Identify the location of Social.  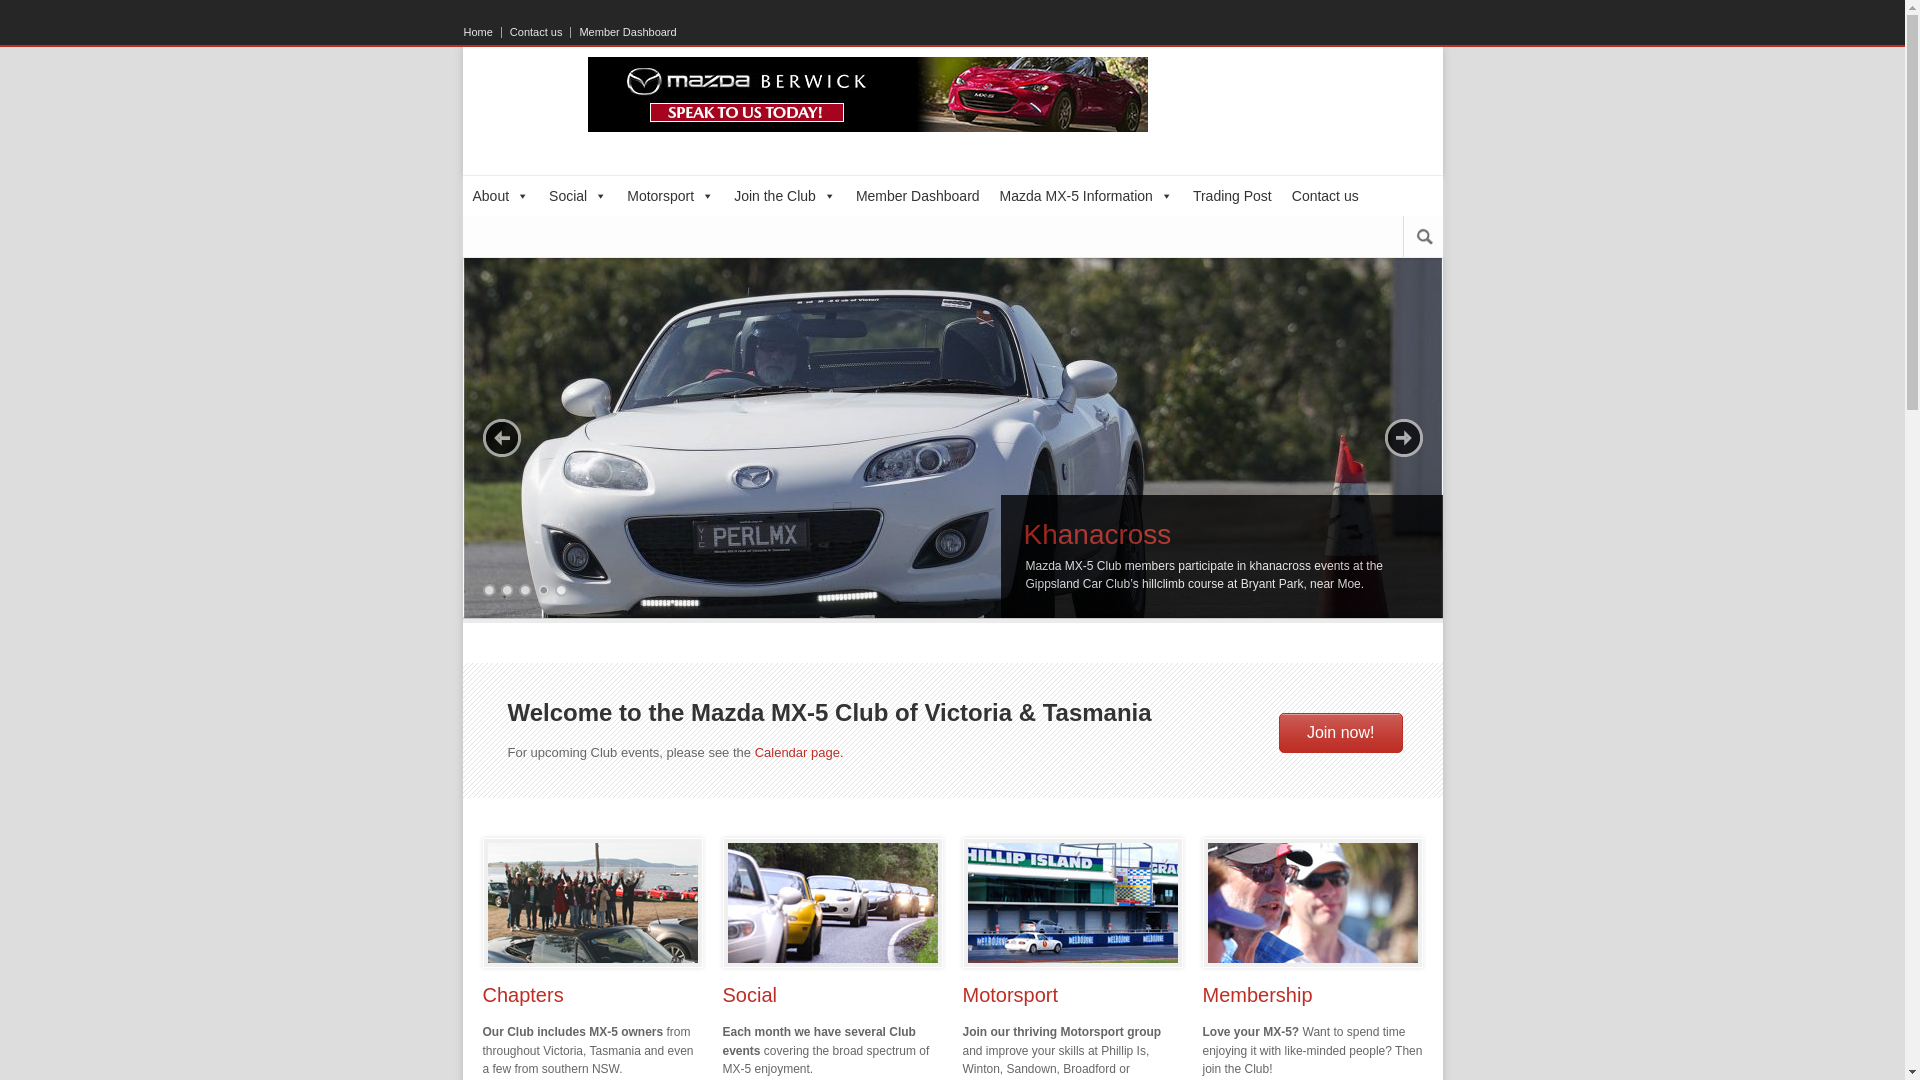
(749, 995).